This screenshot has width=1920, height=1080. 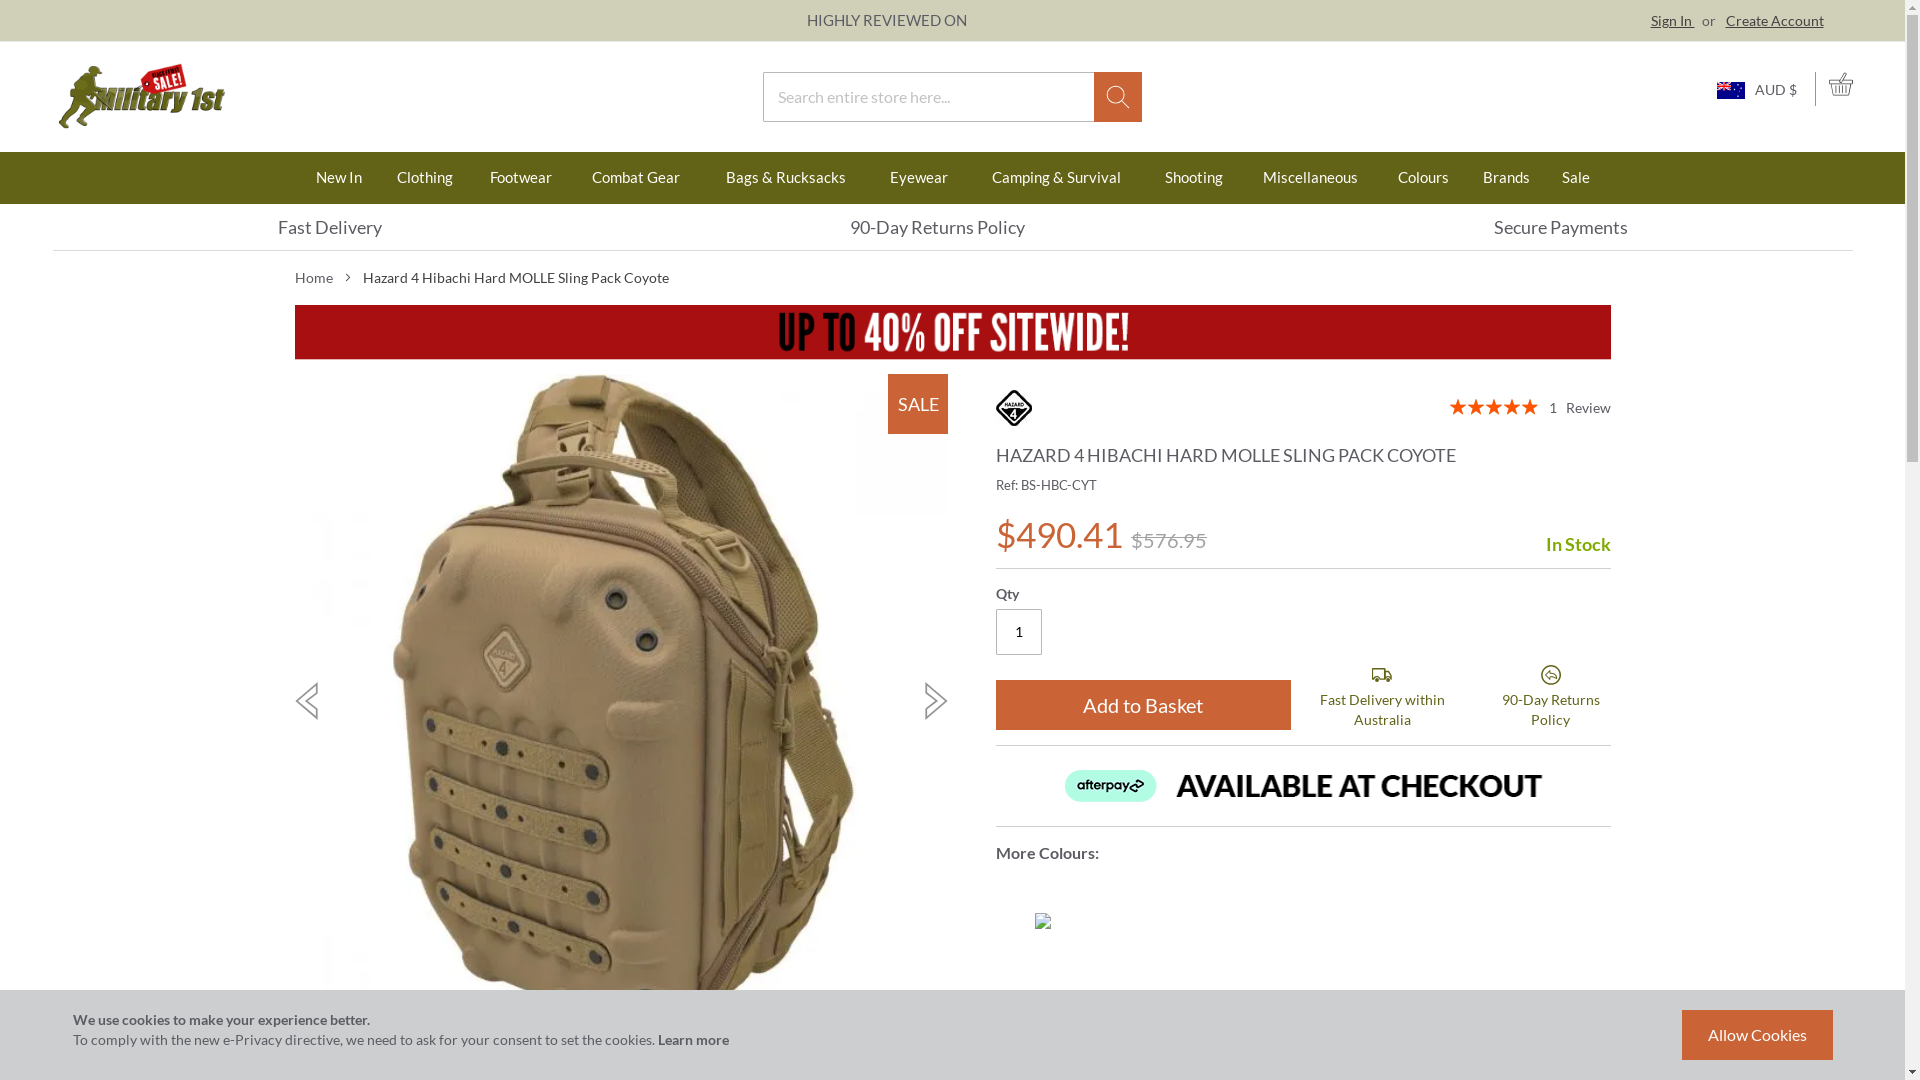 I want to click on 93%, so click(x=1494, y=407).